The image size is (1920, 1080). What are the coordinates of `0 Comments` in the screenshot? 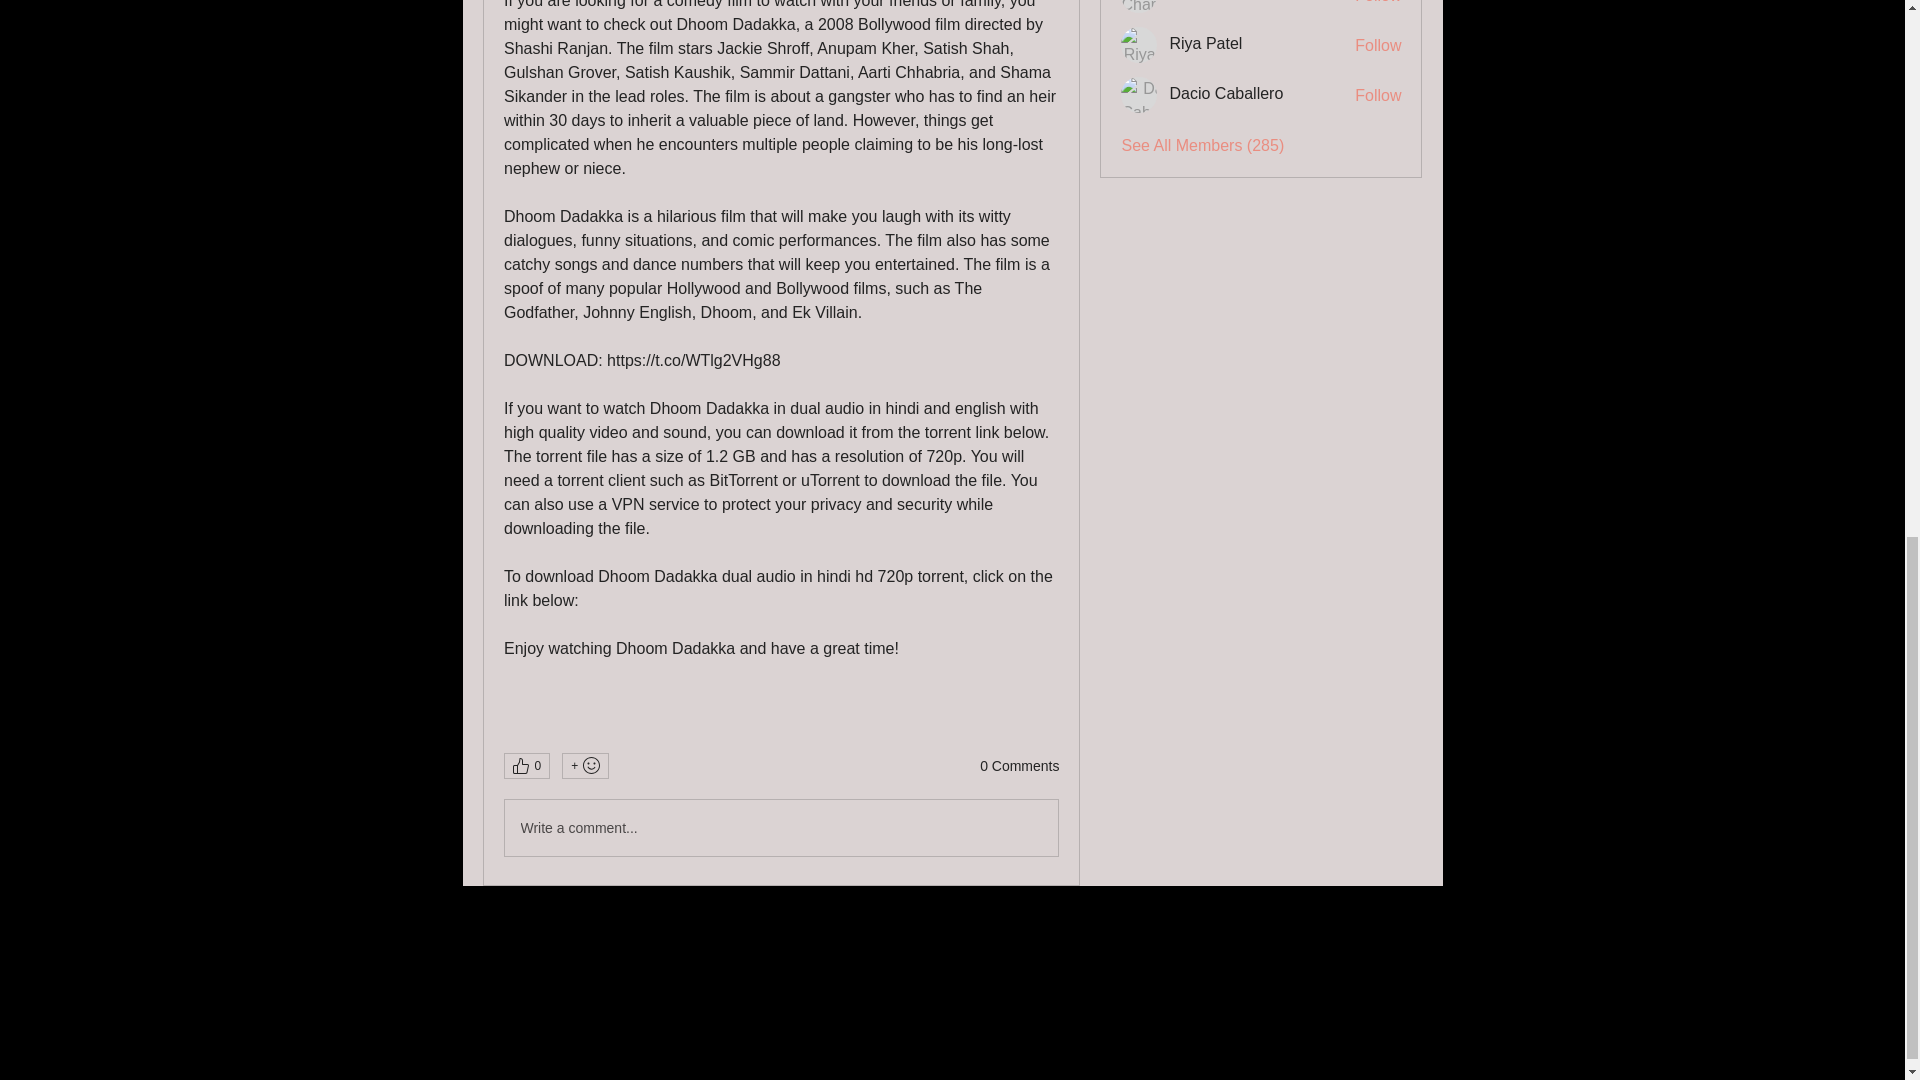 It's located at (1019, 766).